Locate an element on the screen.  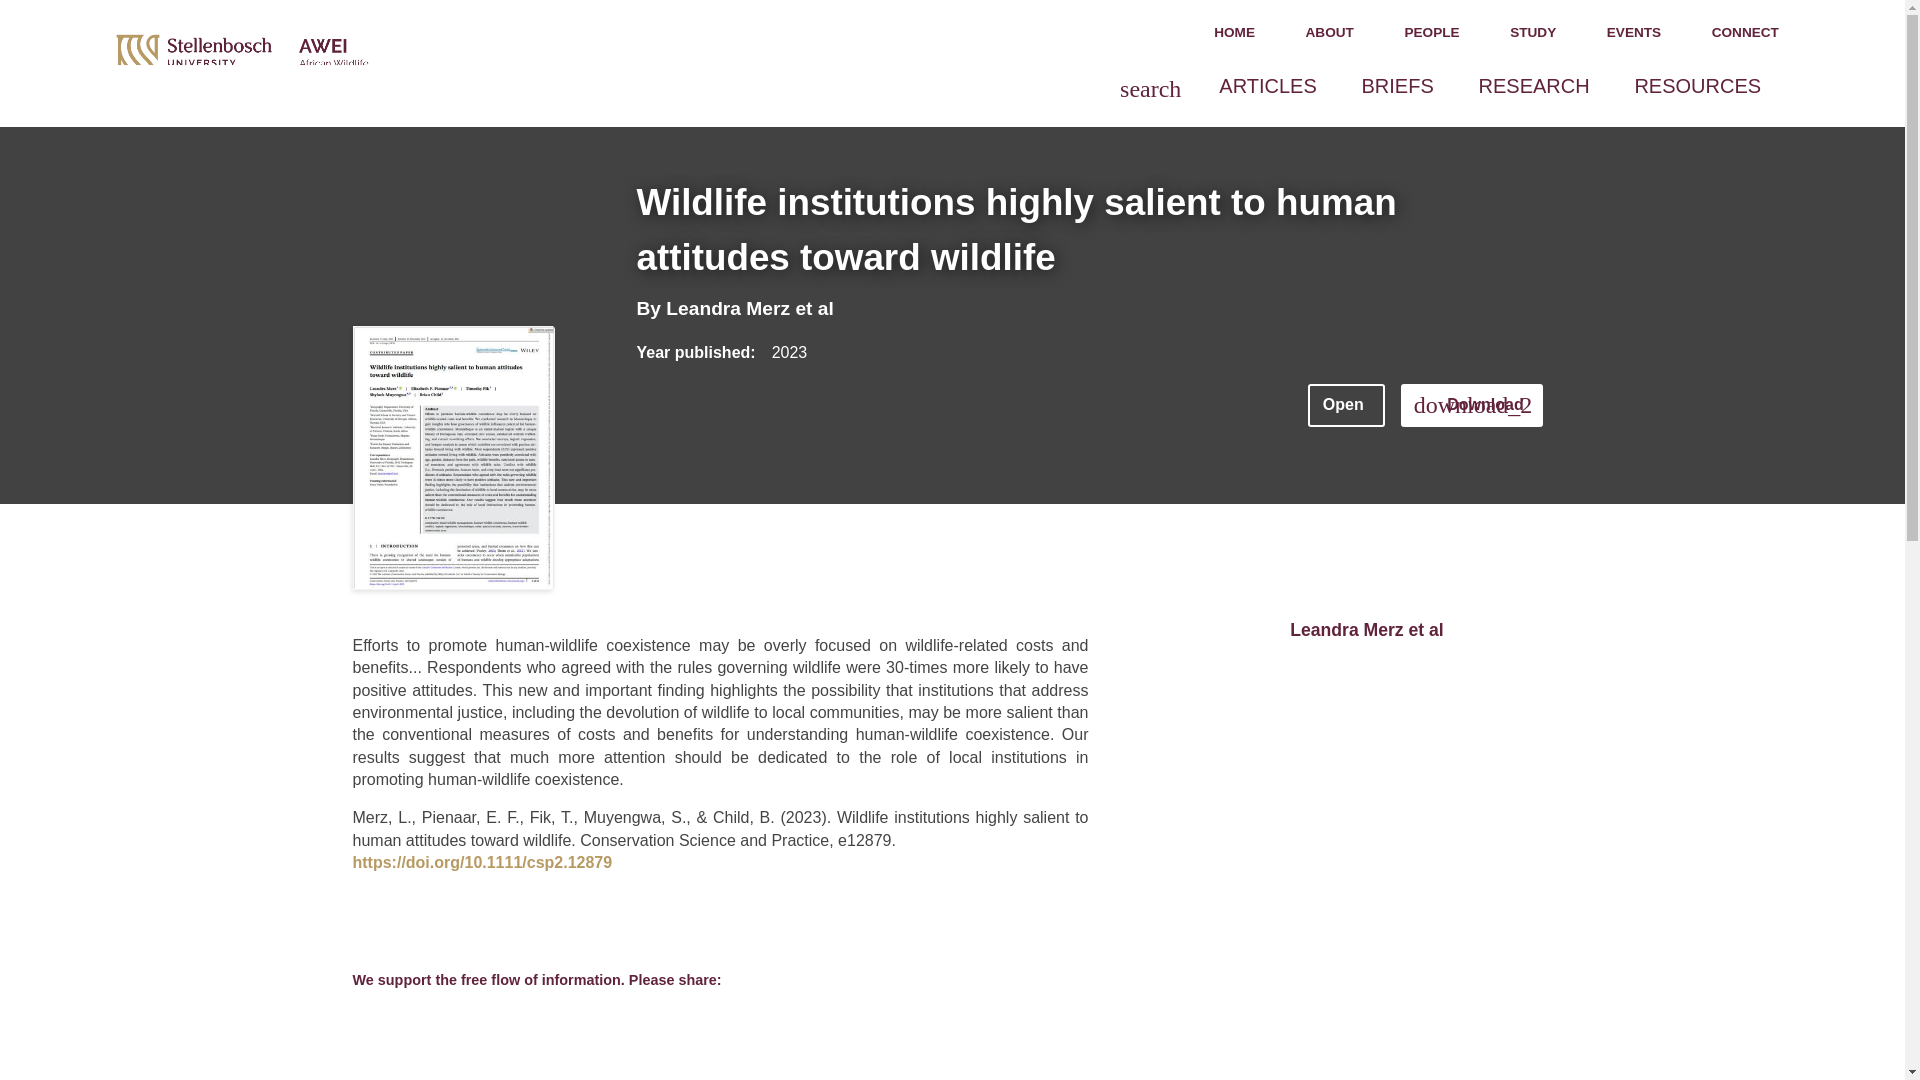
AWEI's People is located at coordinates (1432, 33).